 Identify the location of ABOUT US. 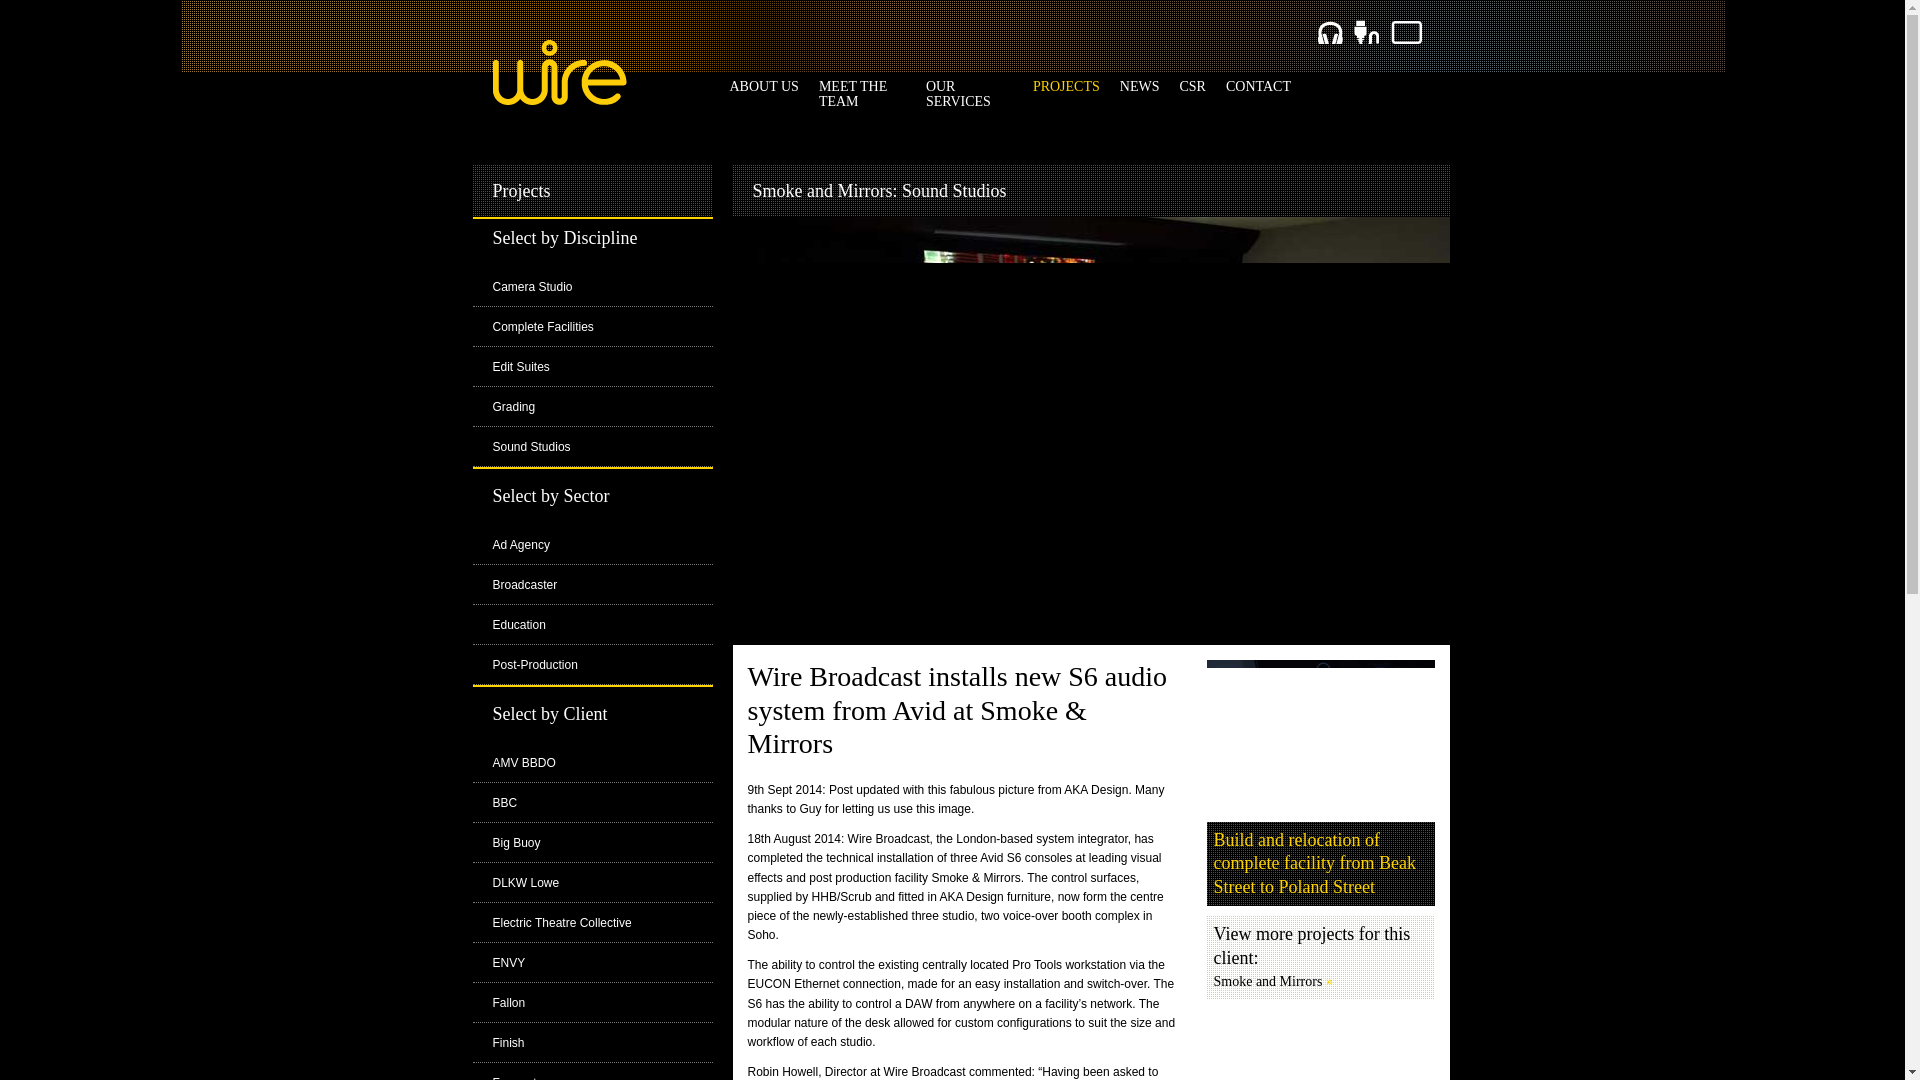
(764, 86).